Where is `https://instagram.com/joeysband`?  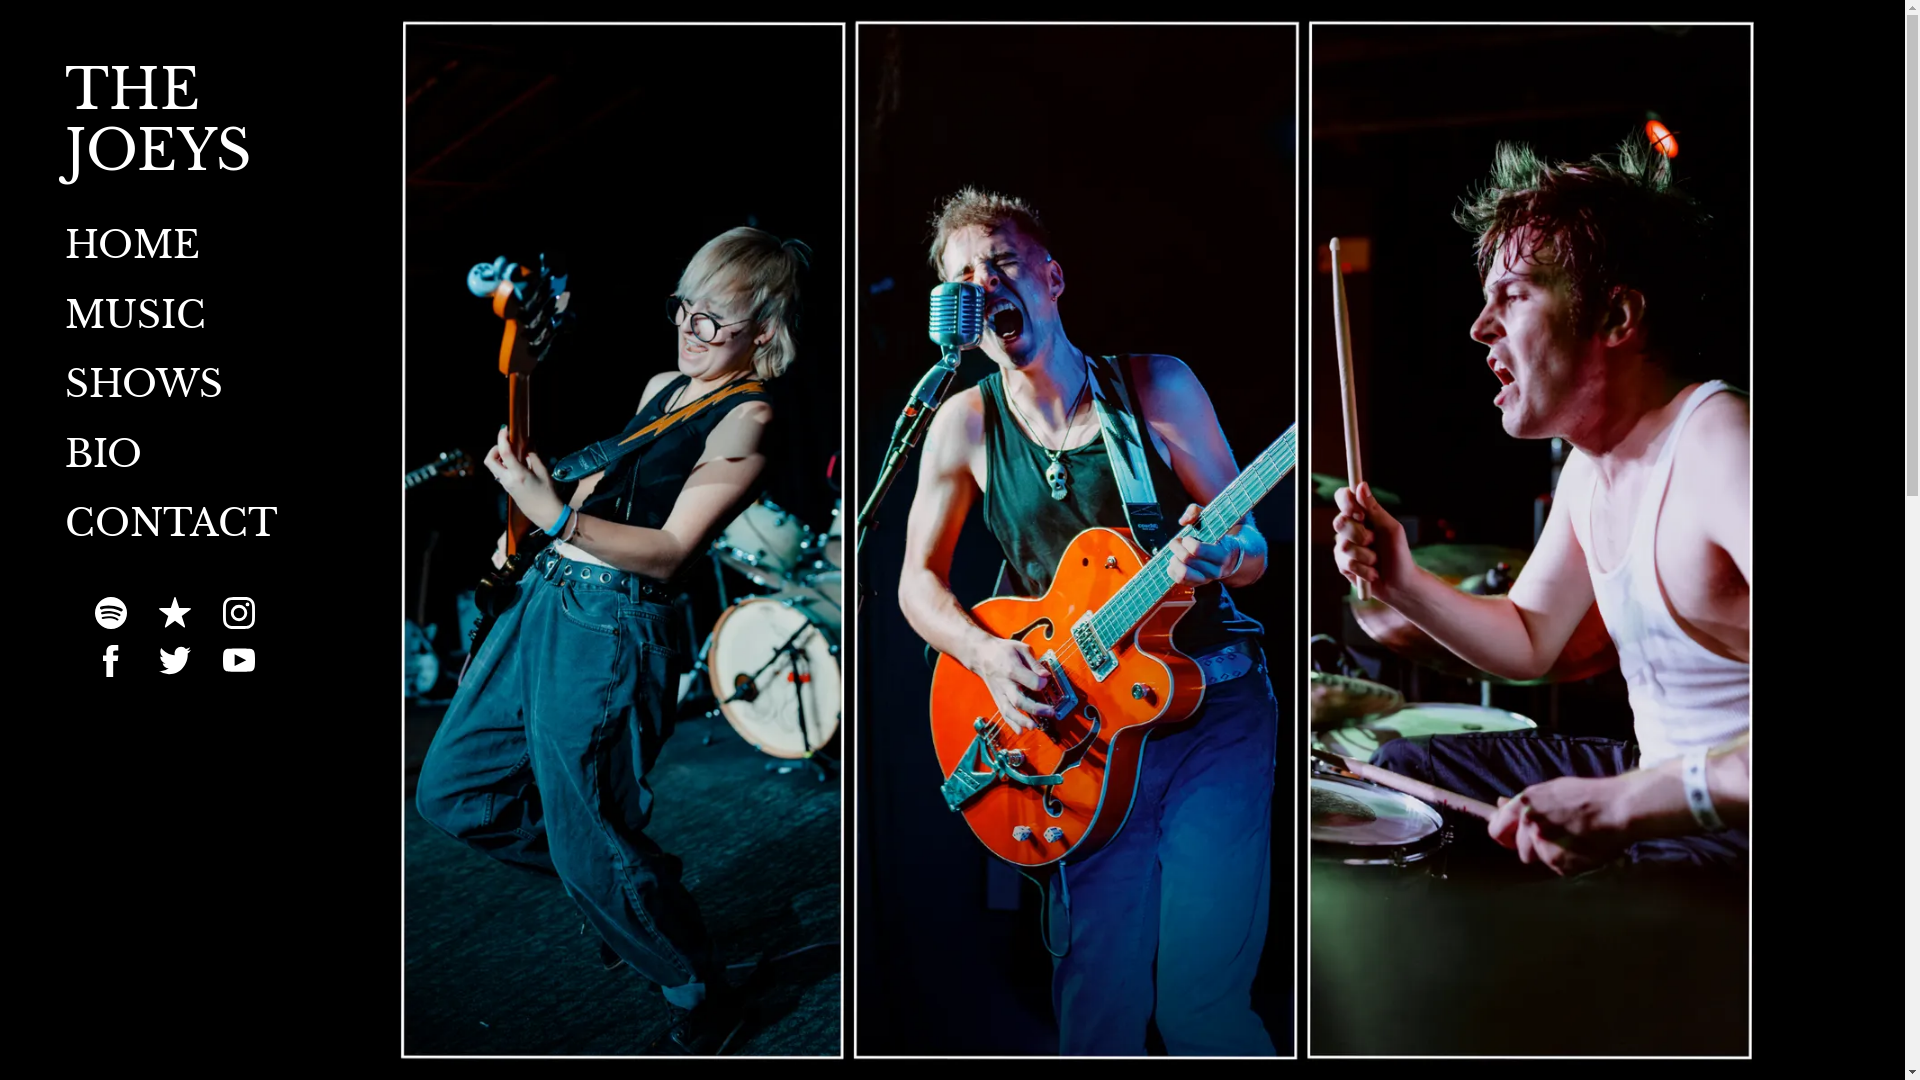
https://instagram.com/joeysband is located at coordinates (239, 612).